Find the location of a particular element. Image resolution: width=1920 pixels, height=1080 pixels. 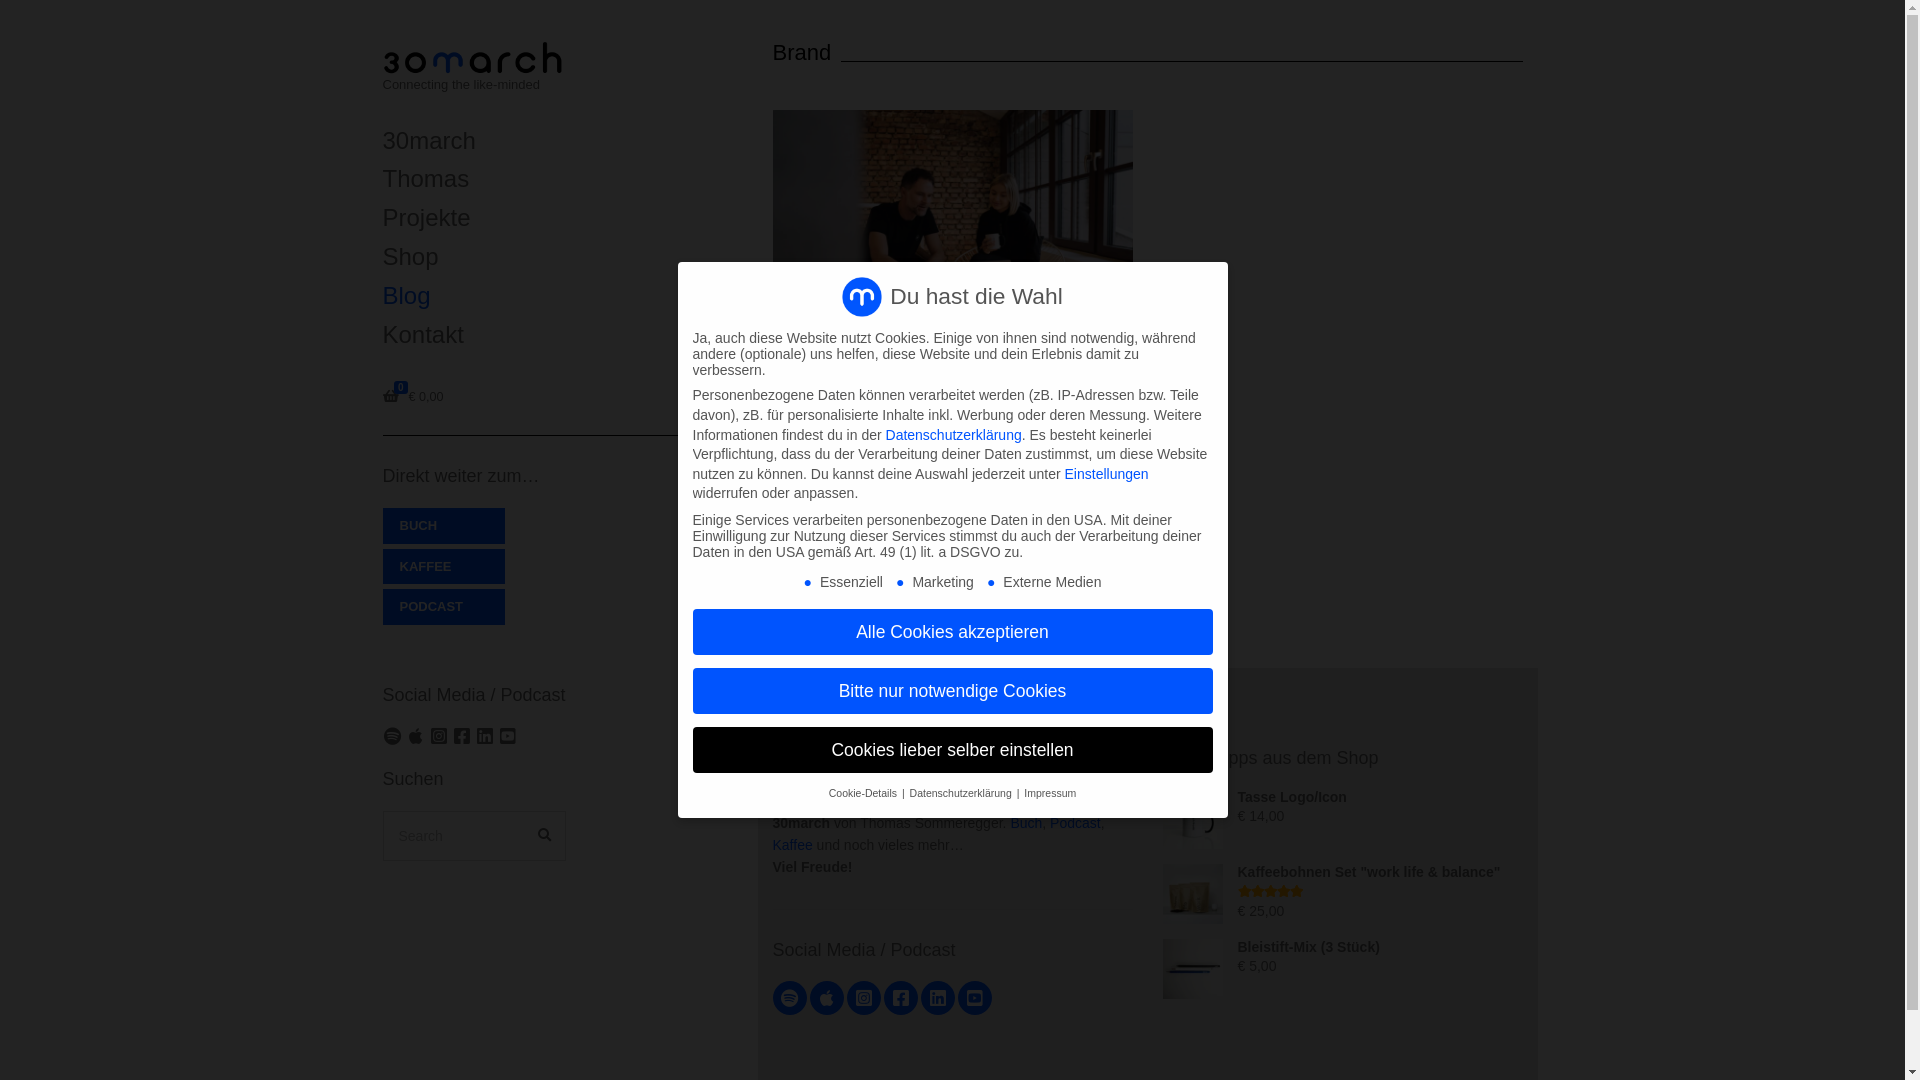

instagram is located at coordinates (438, 736).